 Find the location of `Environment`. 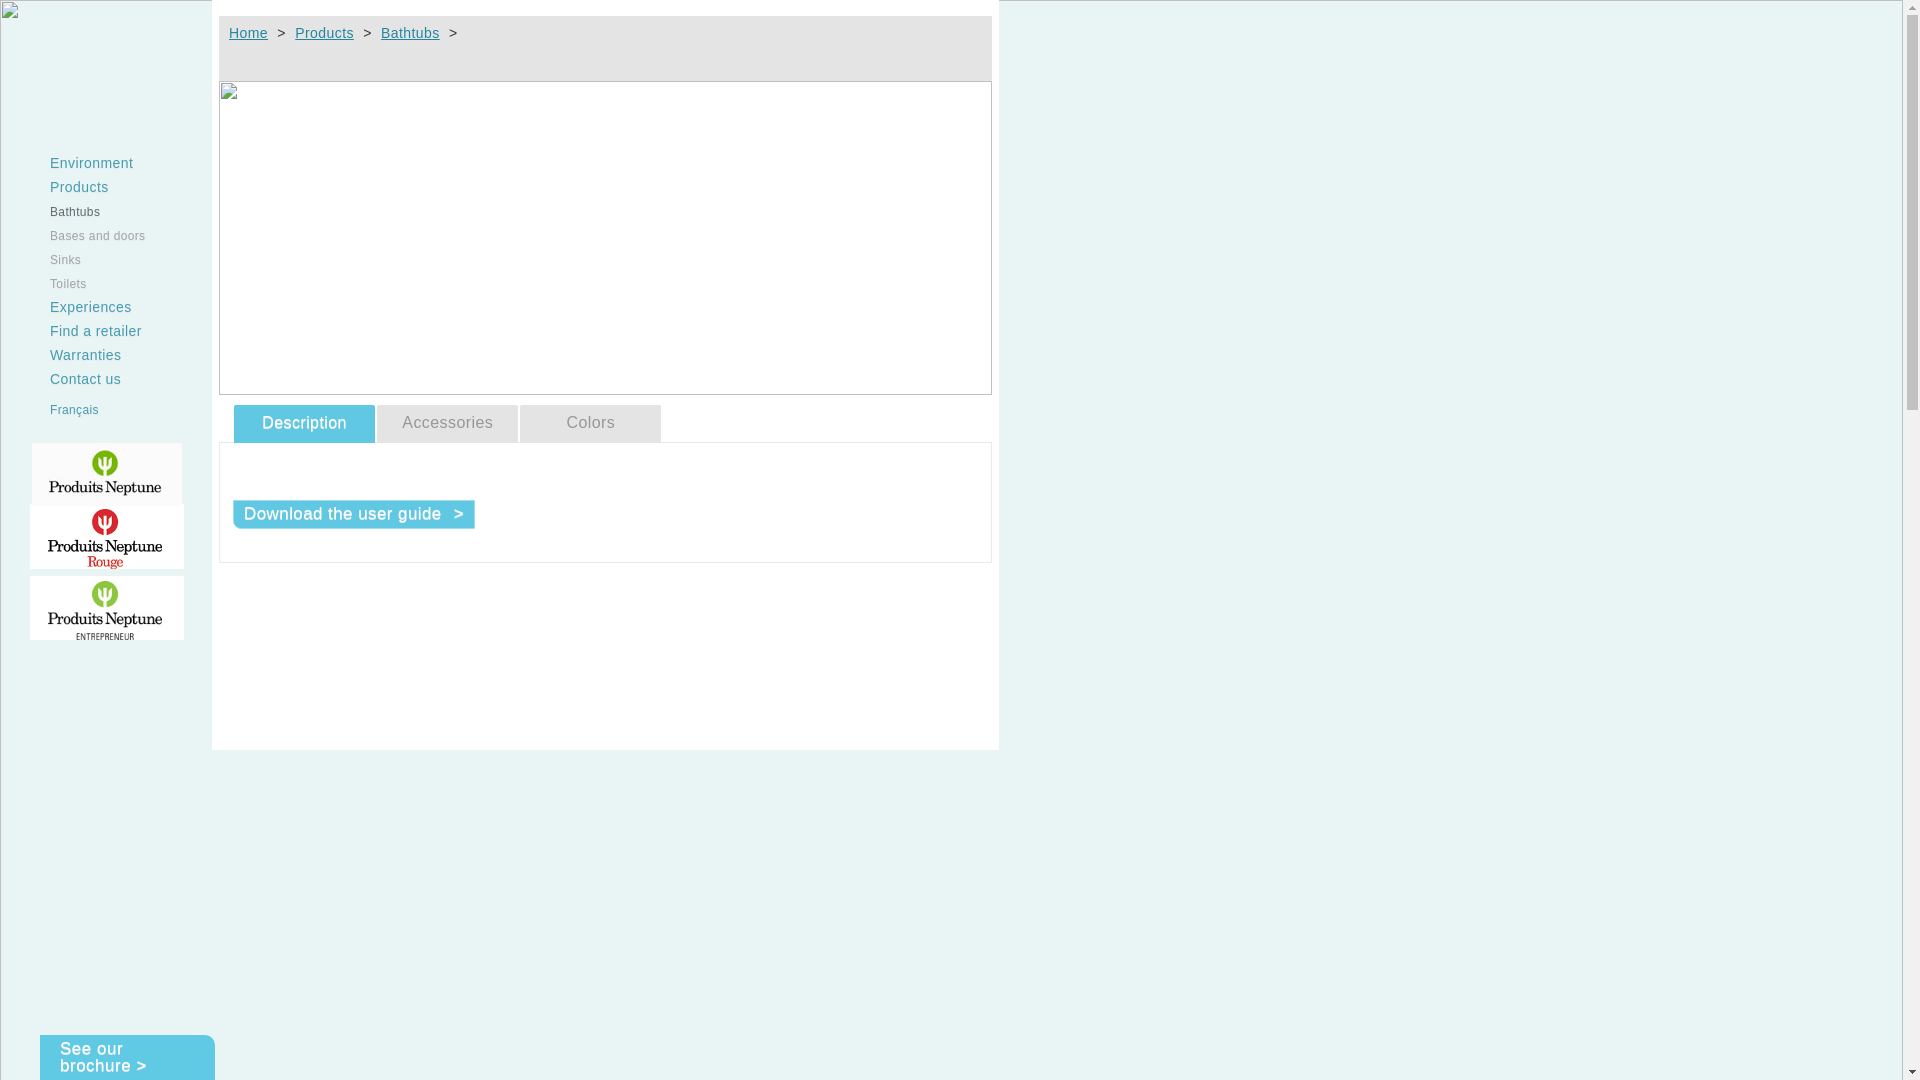

Environment is located at coordinates (82, 163).